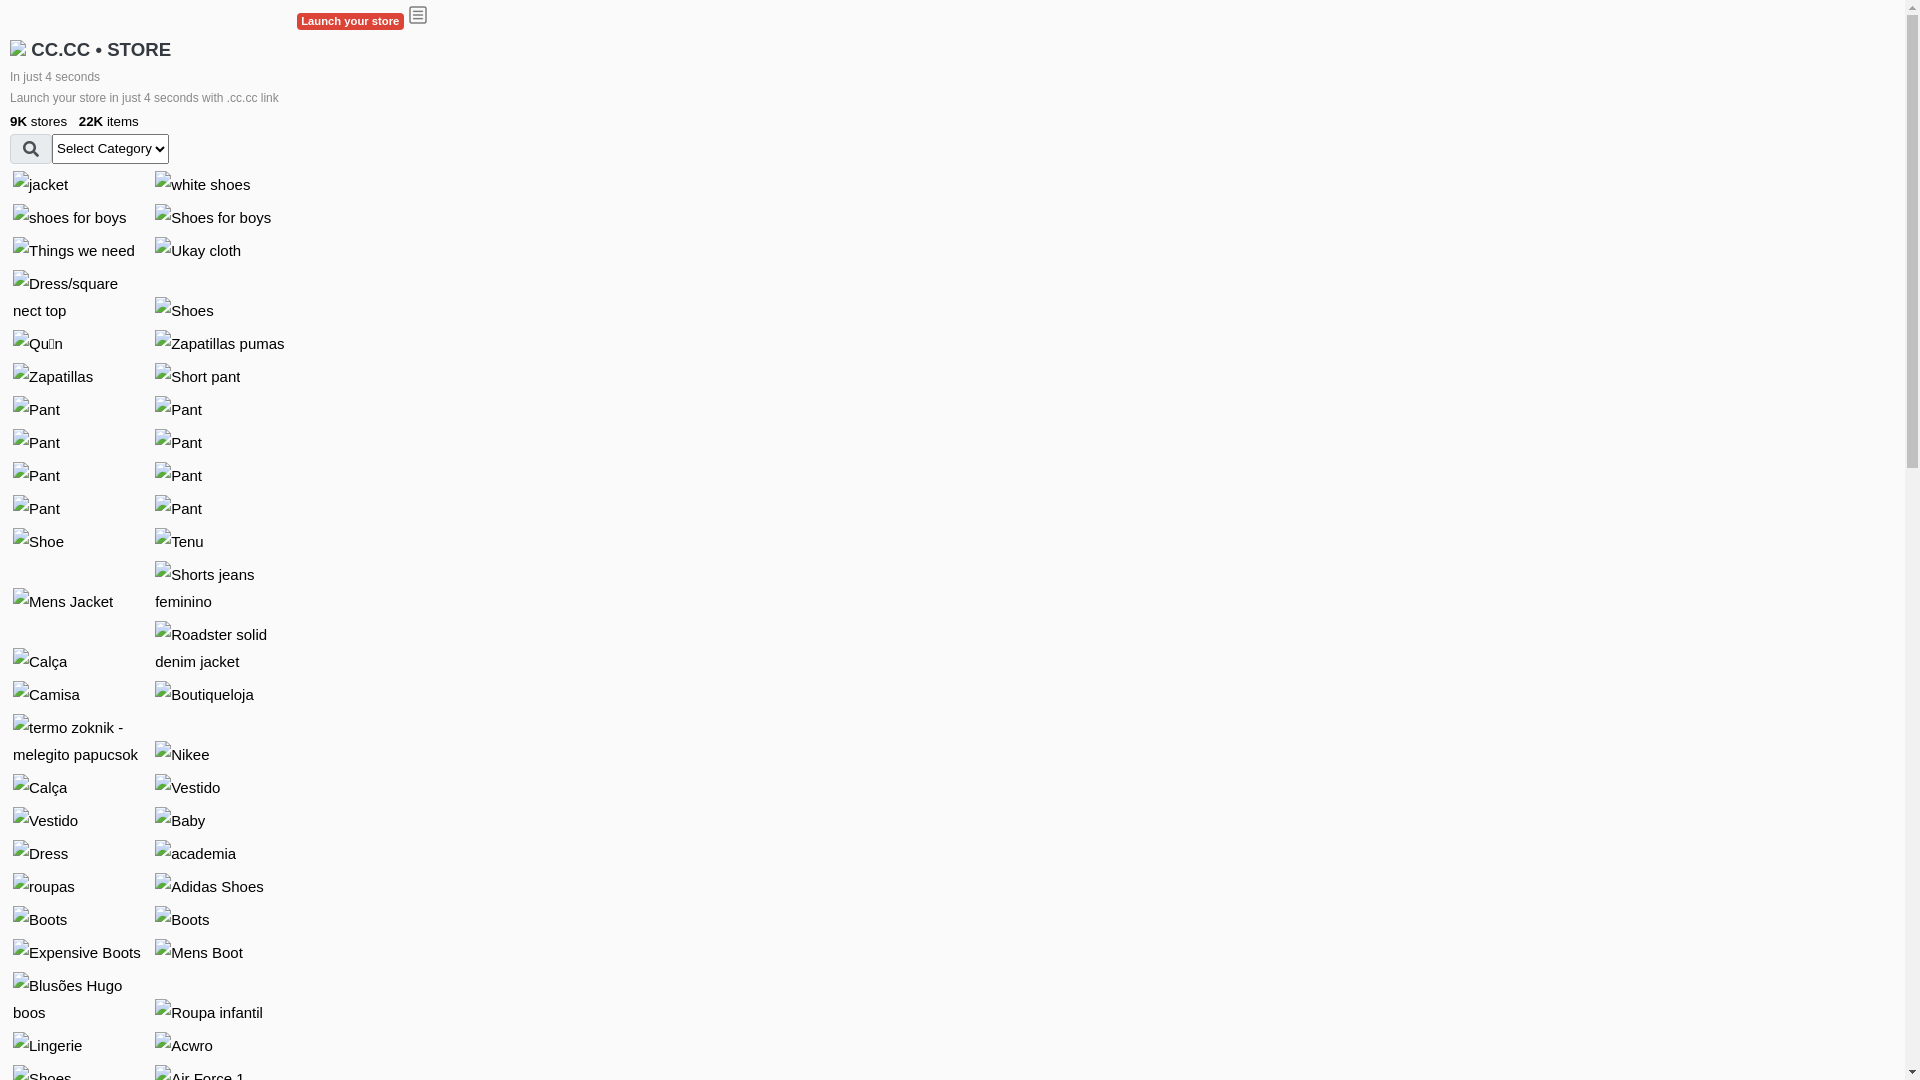 This screenshot has width=1920, height=1080. Describe the element at coordinates (198, 376) in the screenshot. I see `Short pant` at that location.